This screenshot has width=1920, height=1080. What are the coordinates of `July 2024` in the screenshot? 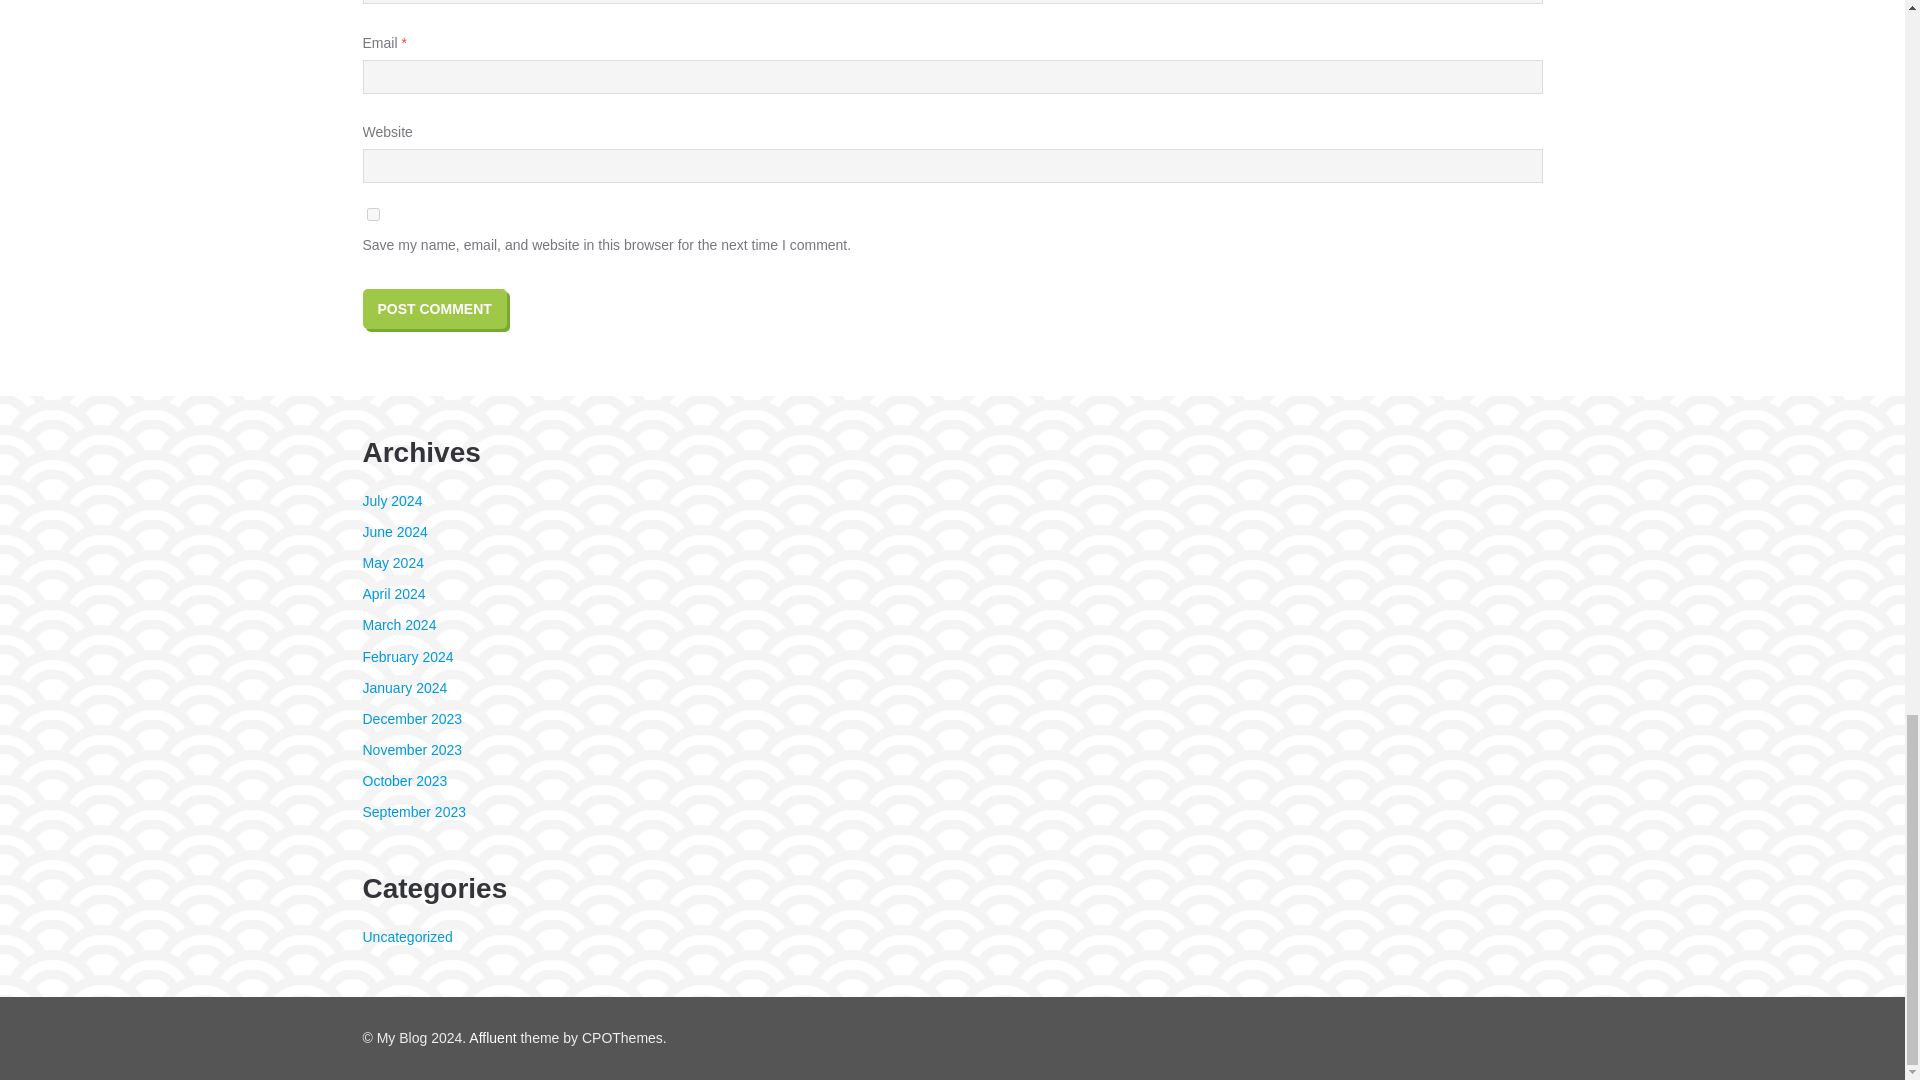 It's located at (392, 500).